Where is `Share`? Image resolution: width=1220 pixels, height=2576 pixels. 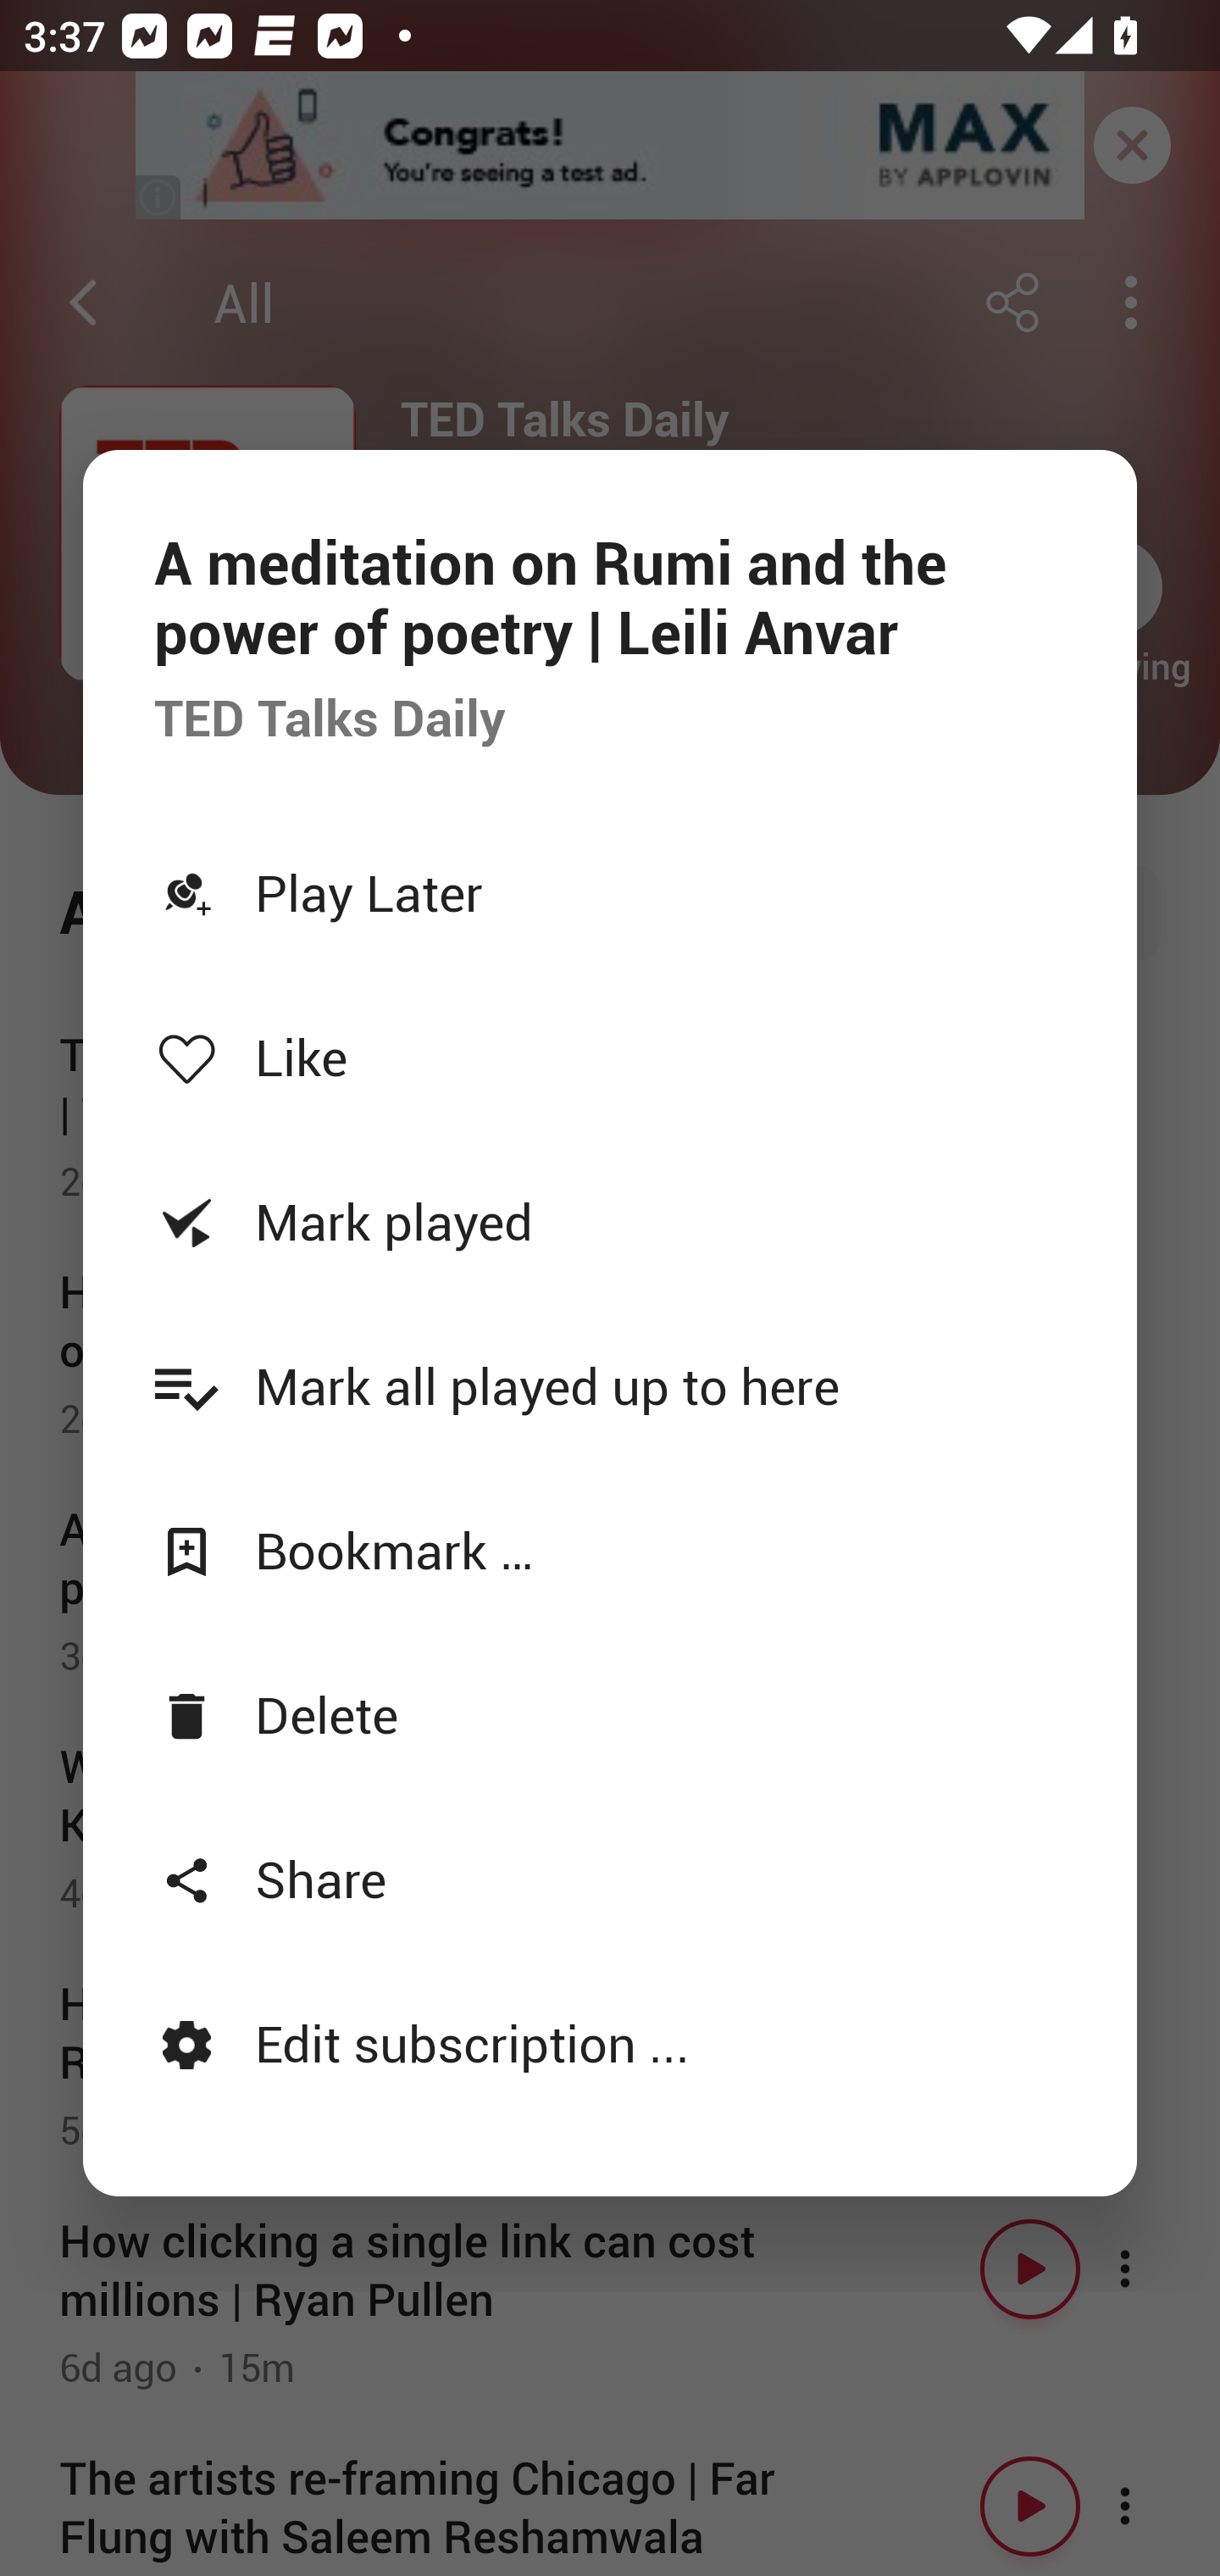 Share is located at coordinates (610, 1878).